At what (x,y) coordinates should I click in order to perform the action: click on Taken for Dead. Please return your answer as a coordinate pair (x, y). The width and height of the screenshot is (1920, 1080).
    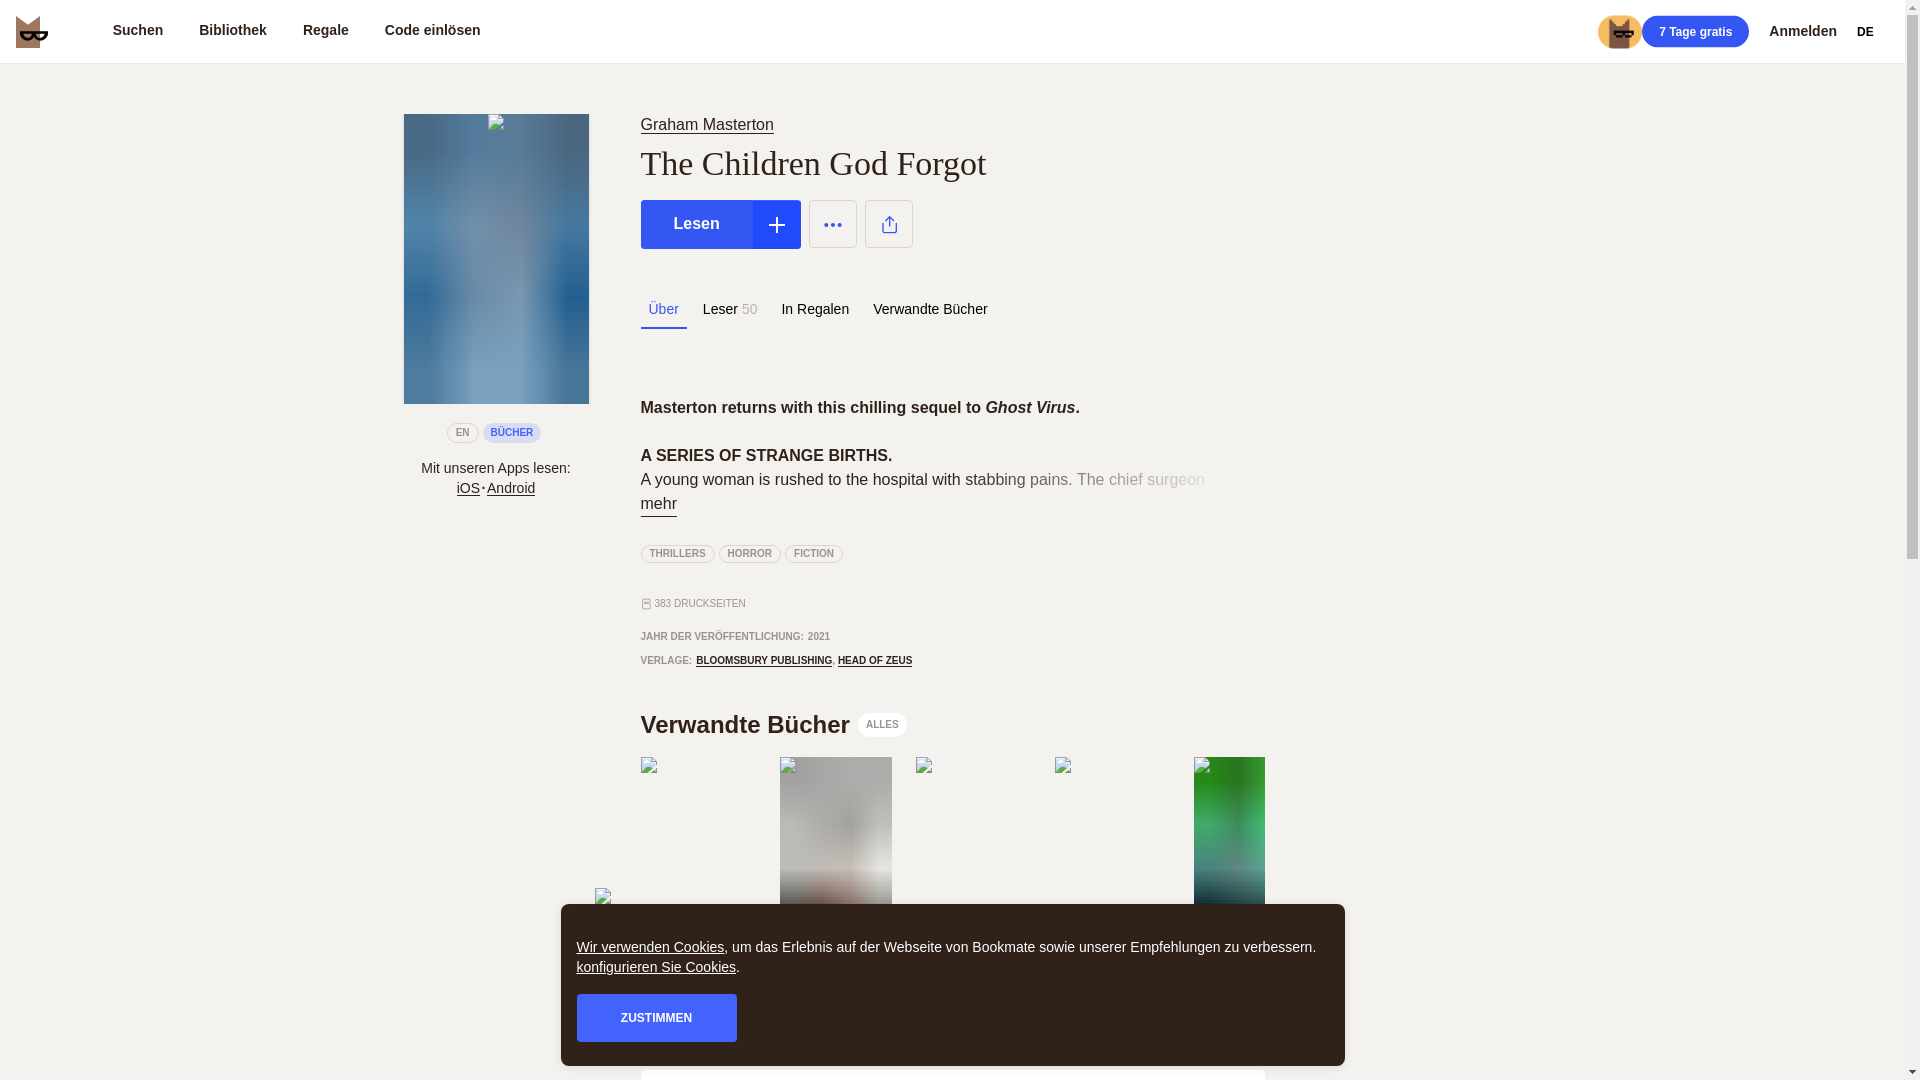
    Looking at the image, I should click on (834, 968).